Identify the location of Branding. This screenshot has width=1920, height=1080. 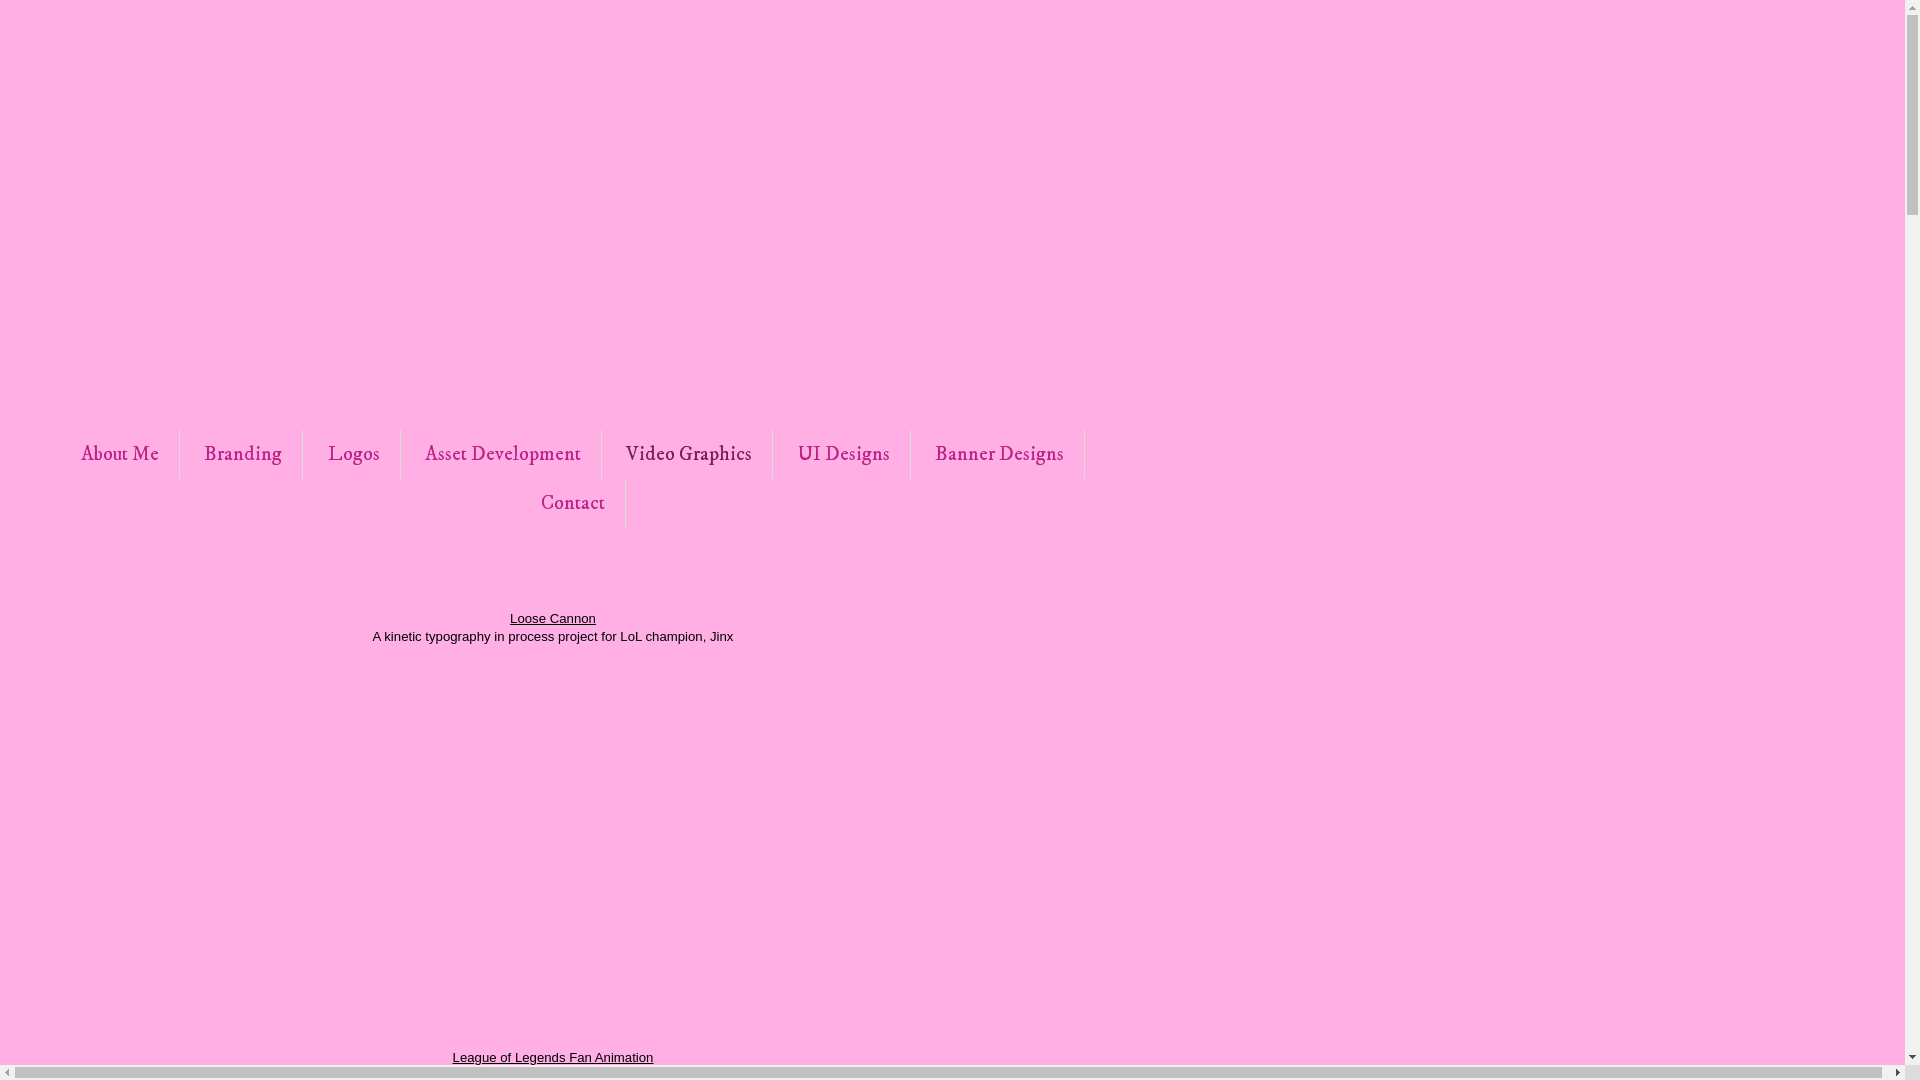
(243, 454).